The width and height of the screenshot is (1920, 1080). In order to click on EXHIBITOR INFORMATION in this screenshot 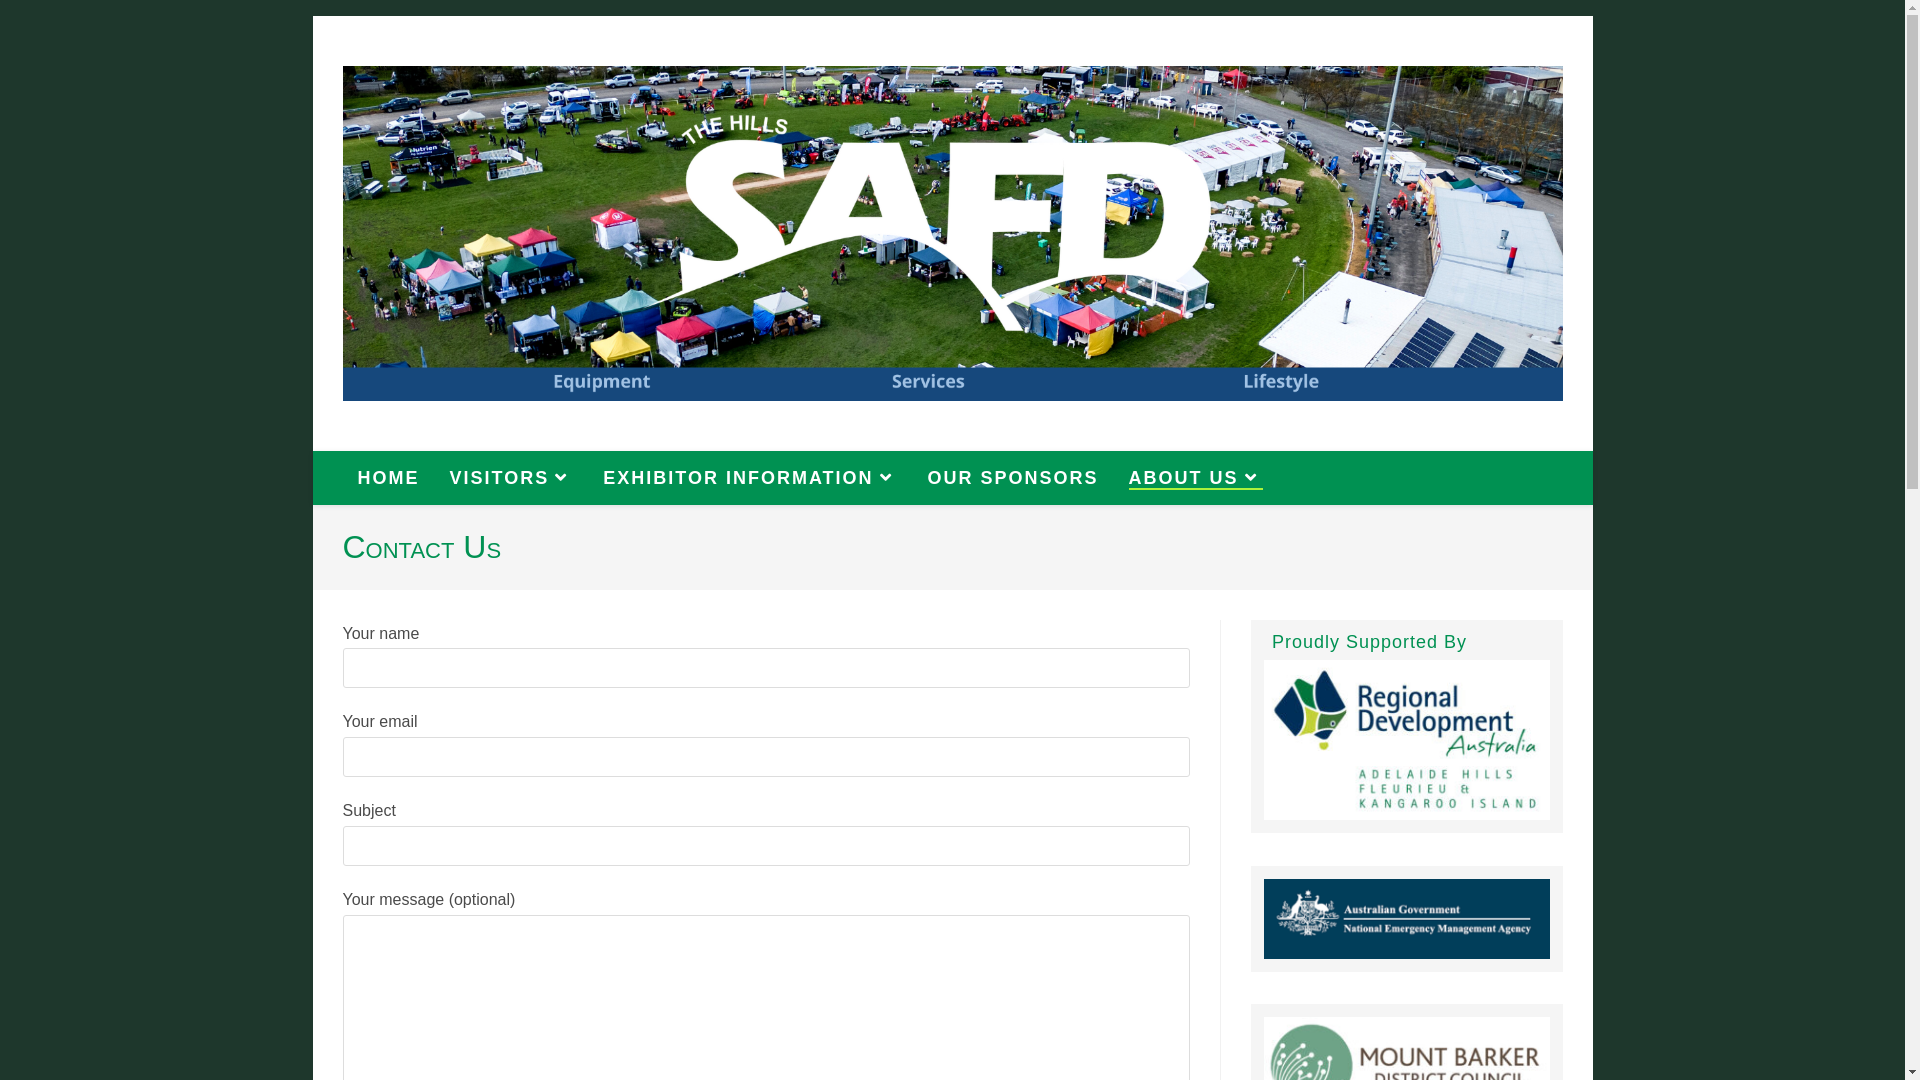, I will do `click(750, 478)`.